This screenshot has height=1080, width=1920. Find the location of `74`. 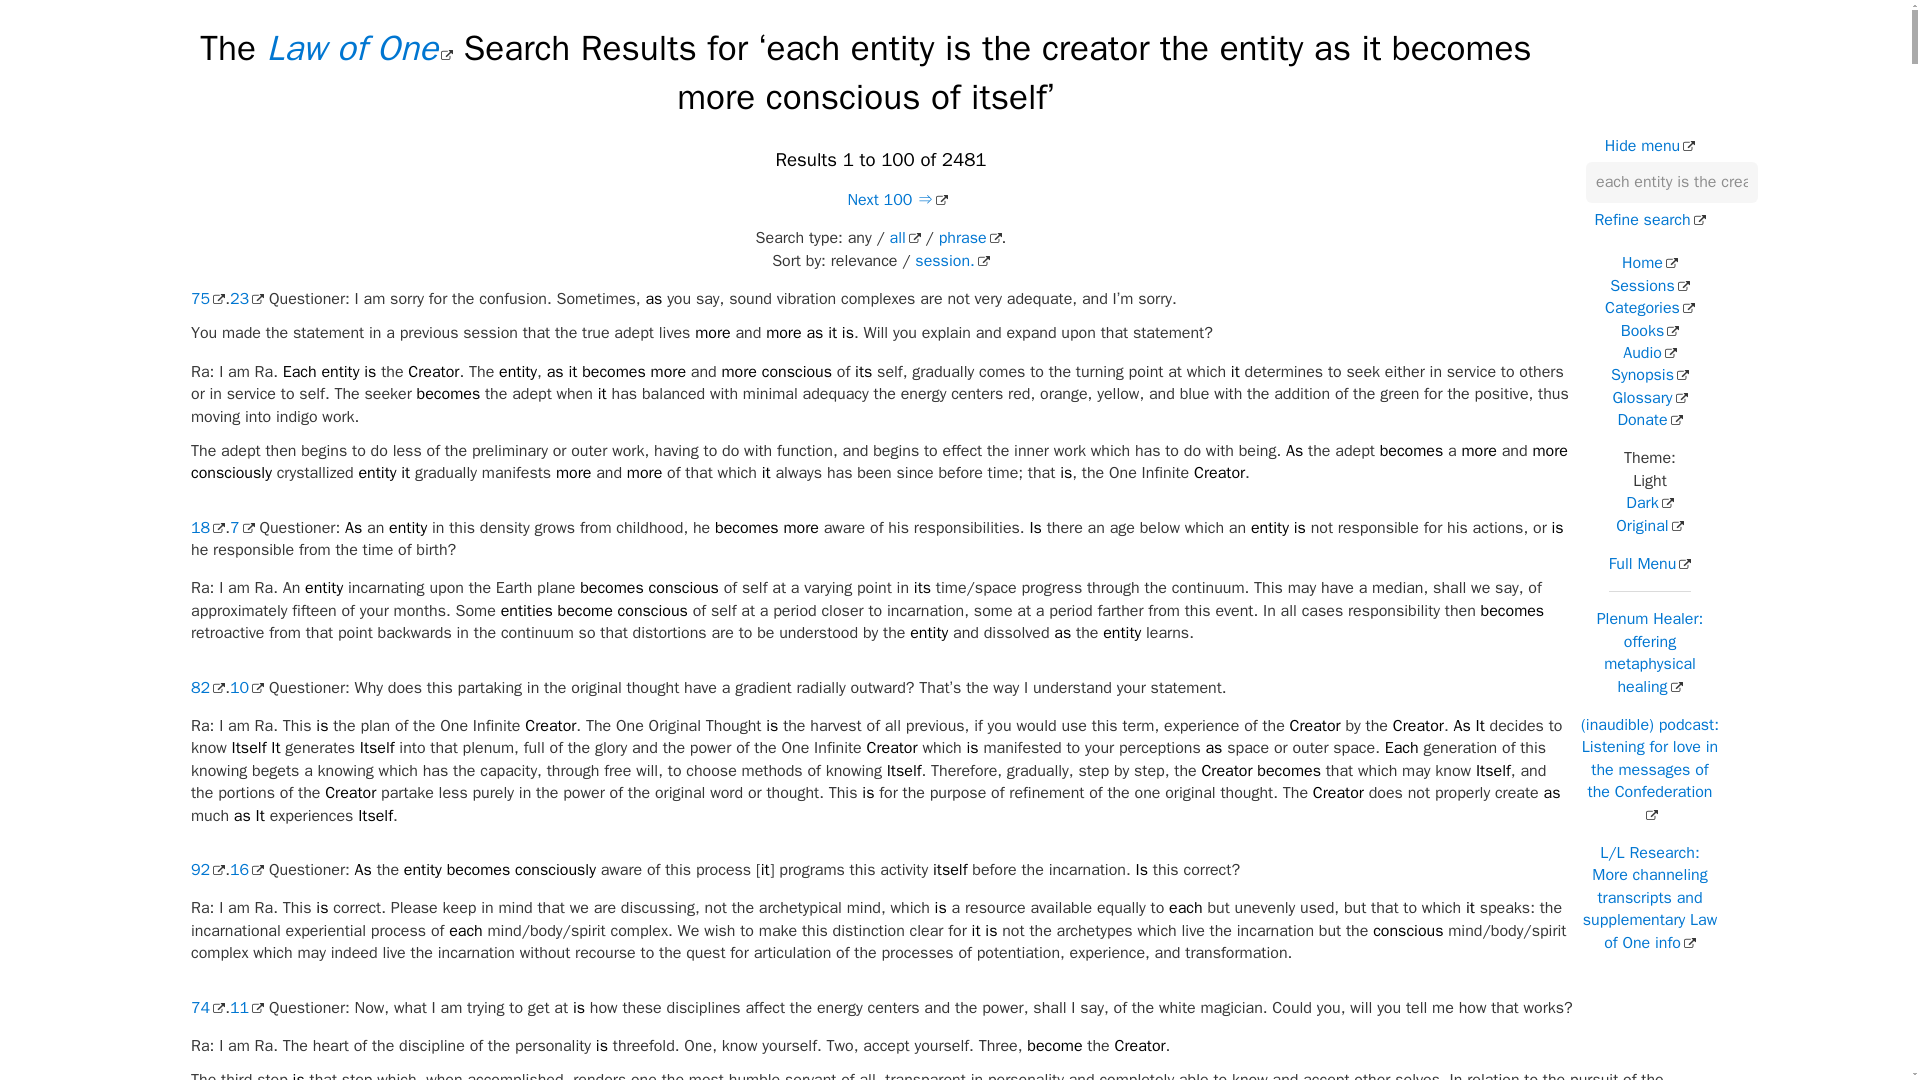

74 is located at coordinates (207, 1008).